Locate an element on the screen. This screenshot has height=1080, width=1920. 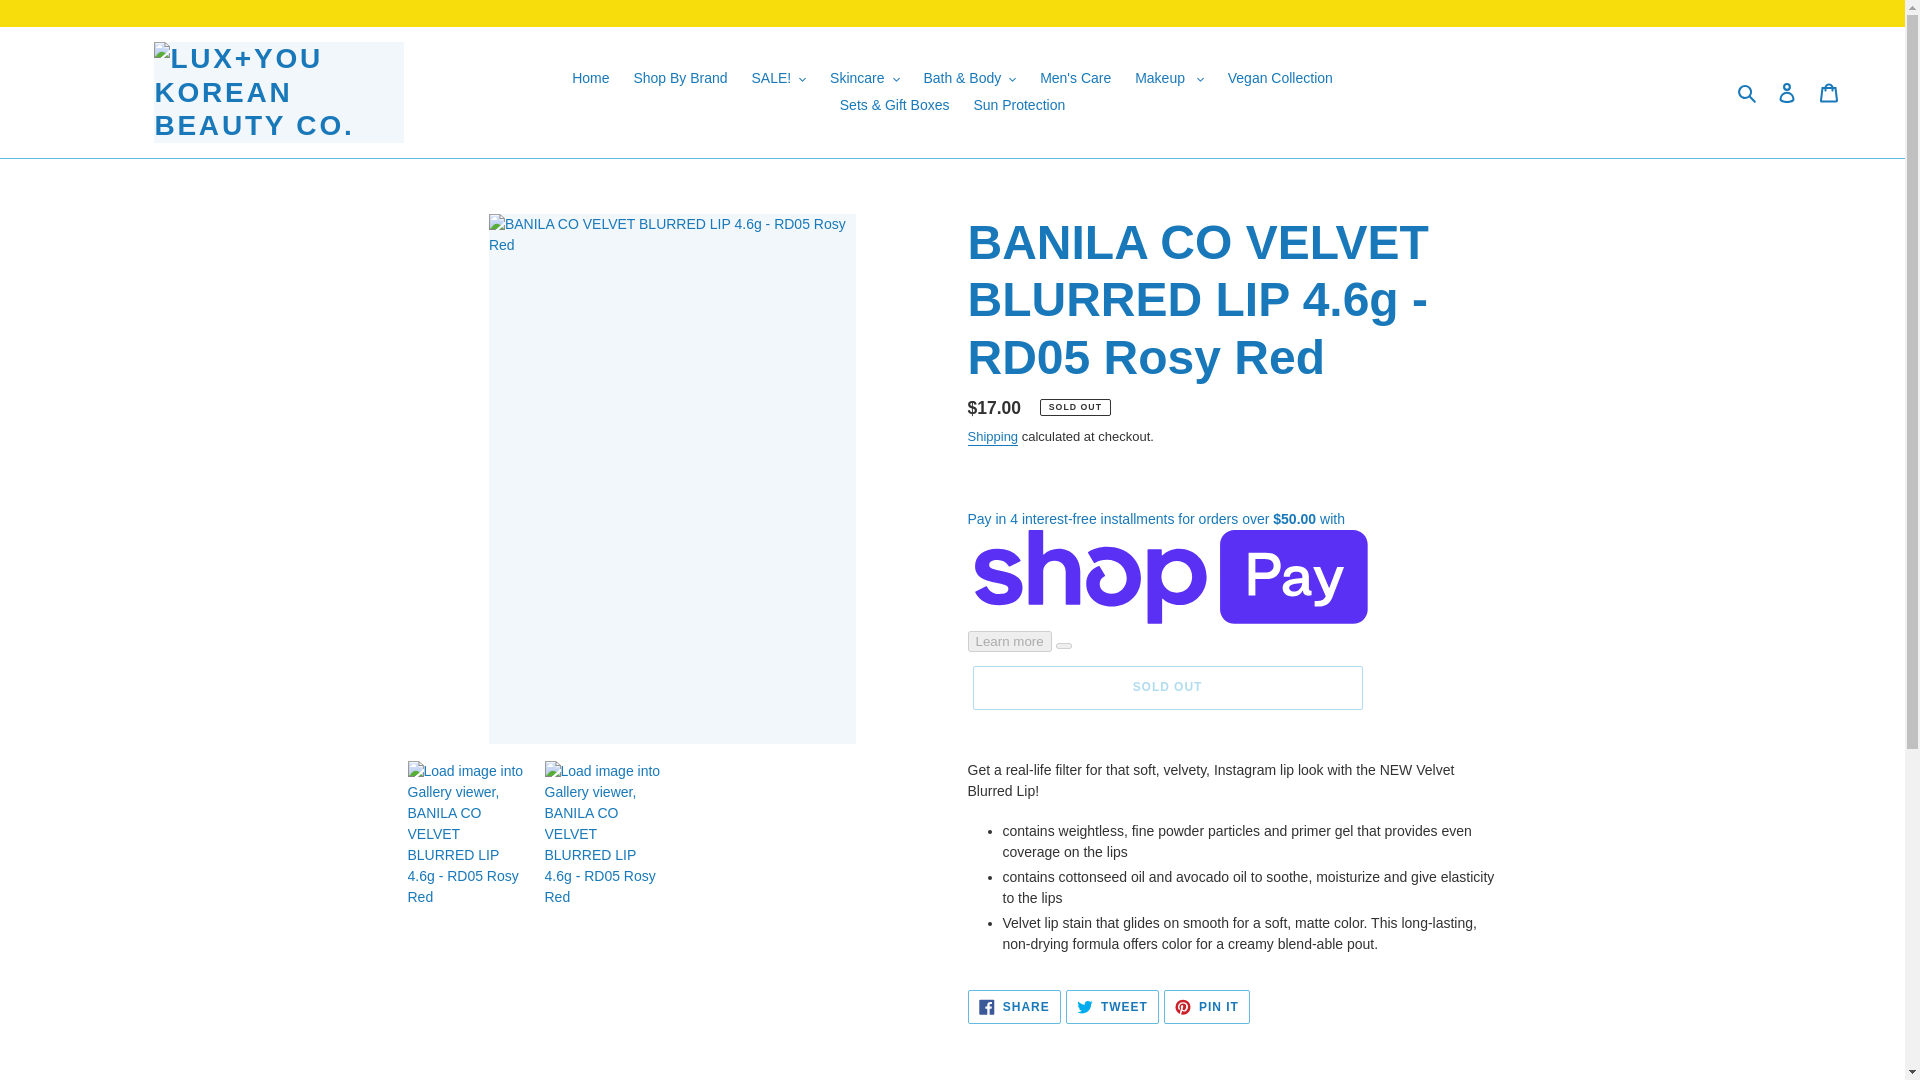
SALE! is located at coordinates (778, 78).